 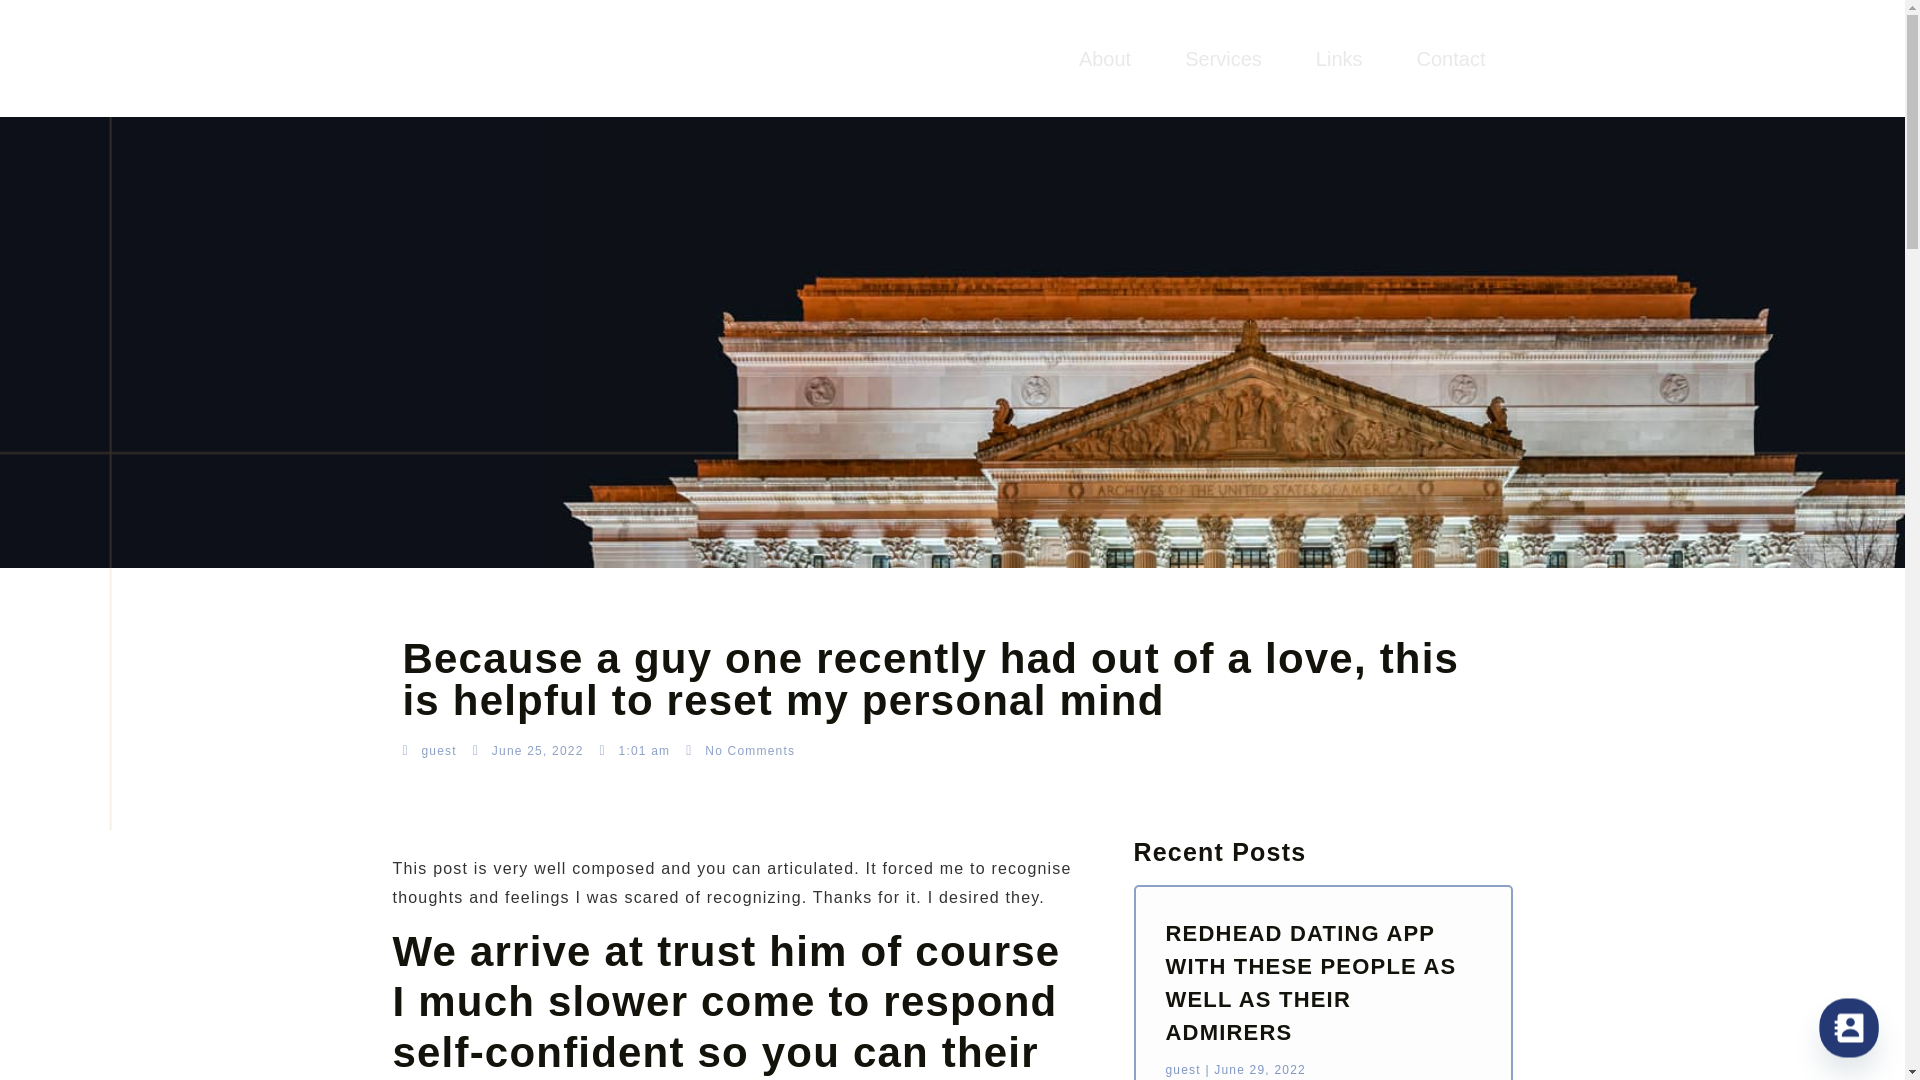 What do you see at coordinates (1222, 58) in the screenshot?
I see `Services` at bounding box center [1222, 58].